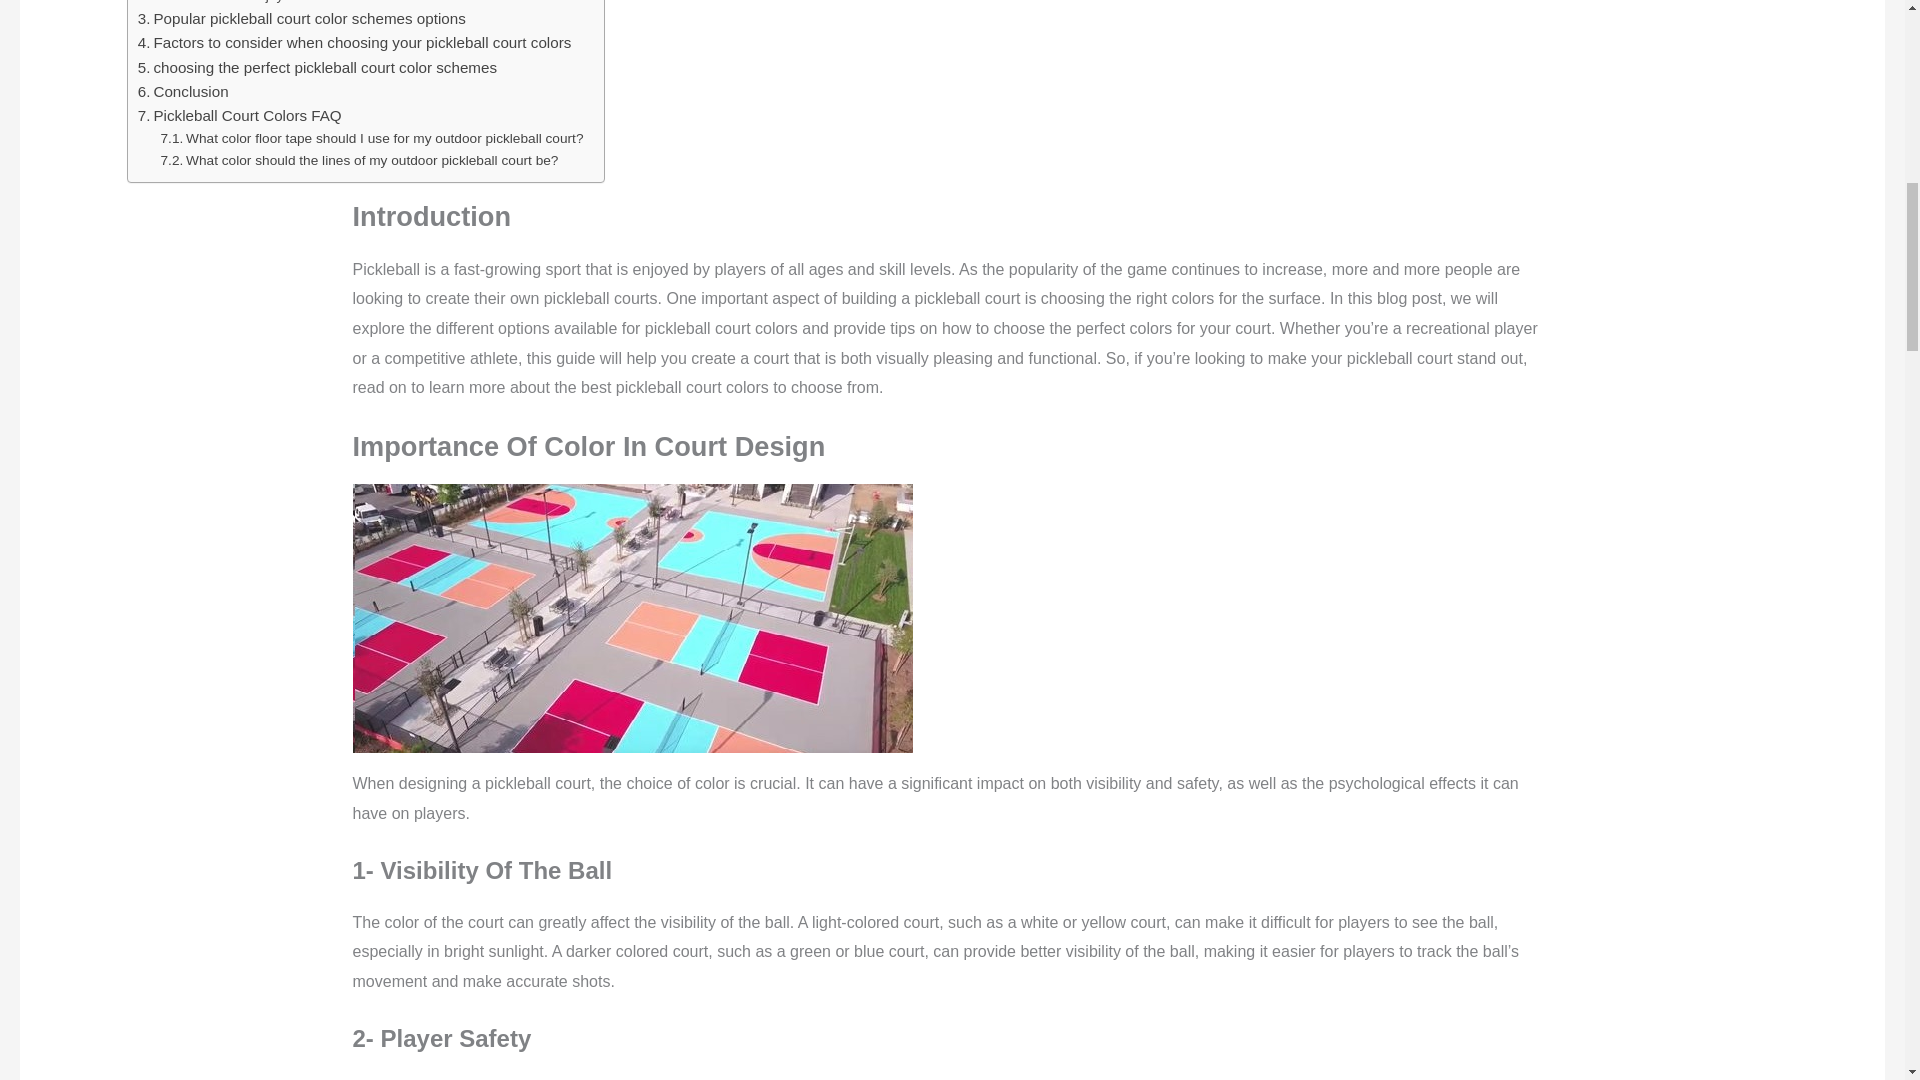 The height and width of the screenshot is (1080, 1920). I want to click on Conclusion, so click(183, 91).